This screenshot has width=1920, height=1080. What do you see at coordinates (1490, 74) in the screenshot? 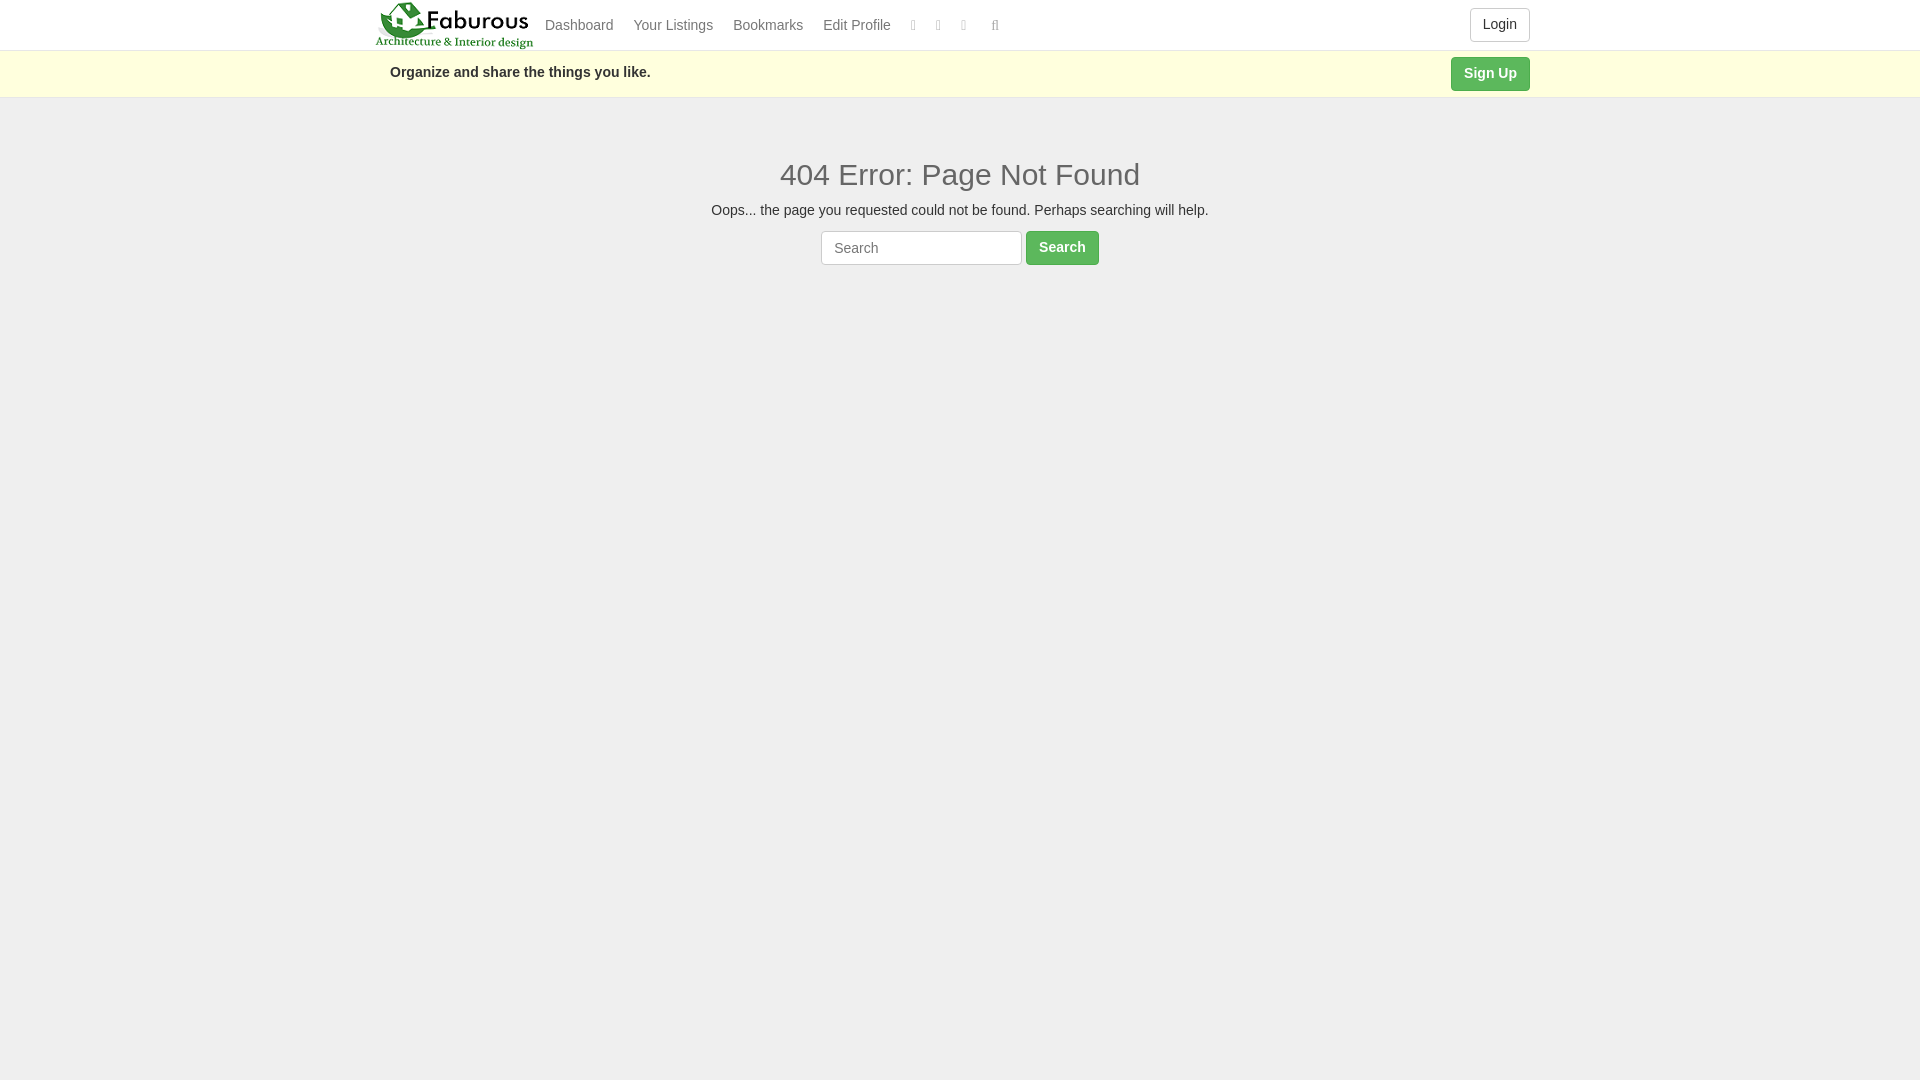
I see `Sign Up` at bounding box center [1490, 74].